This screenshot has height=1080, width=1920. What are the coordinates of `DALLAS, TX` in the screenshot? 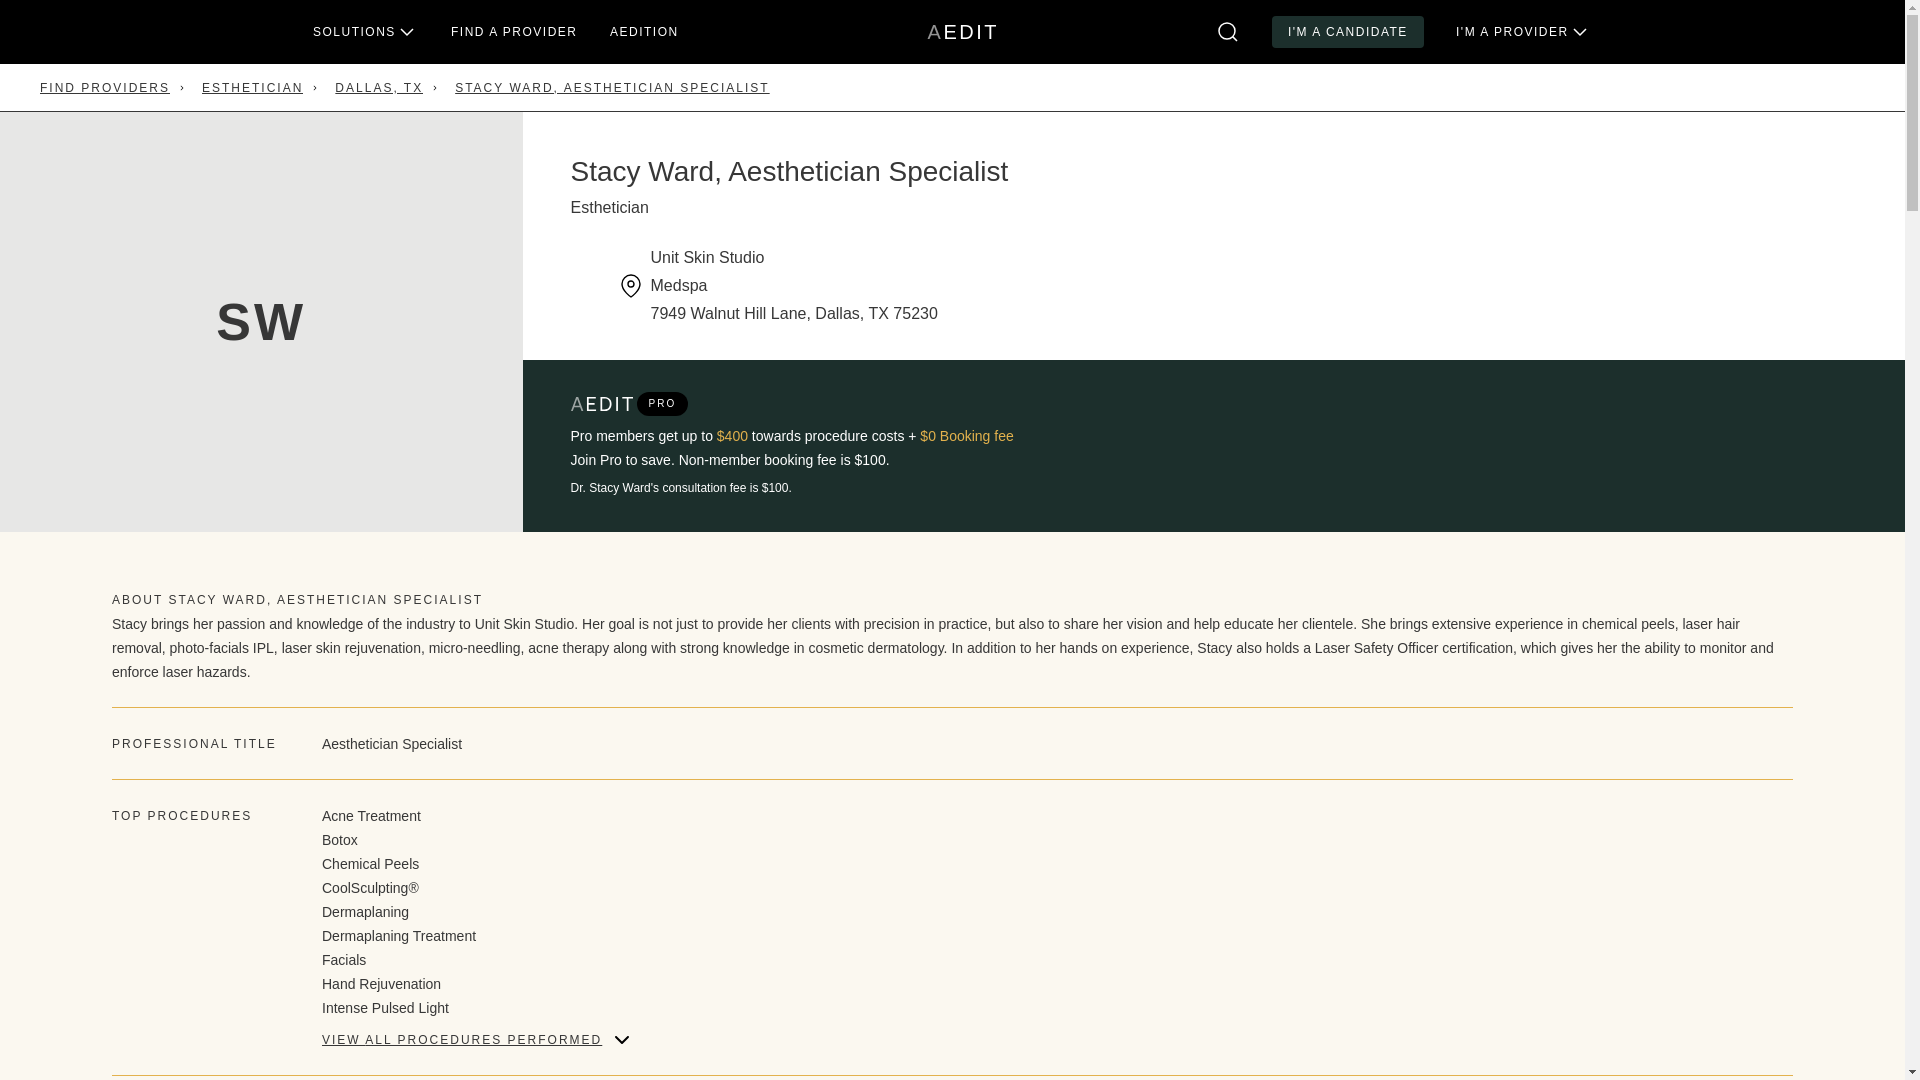 It's located at (252, 88).